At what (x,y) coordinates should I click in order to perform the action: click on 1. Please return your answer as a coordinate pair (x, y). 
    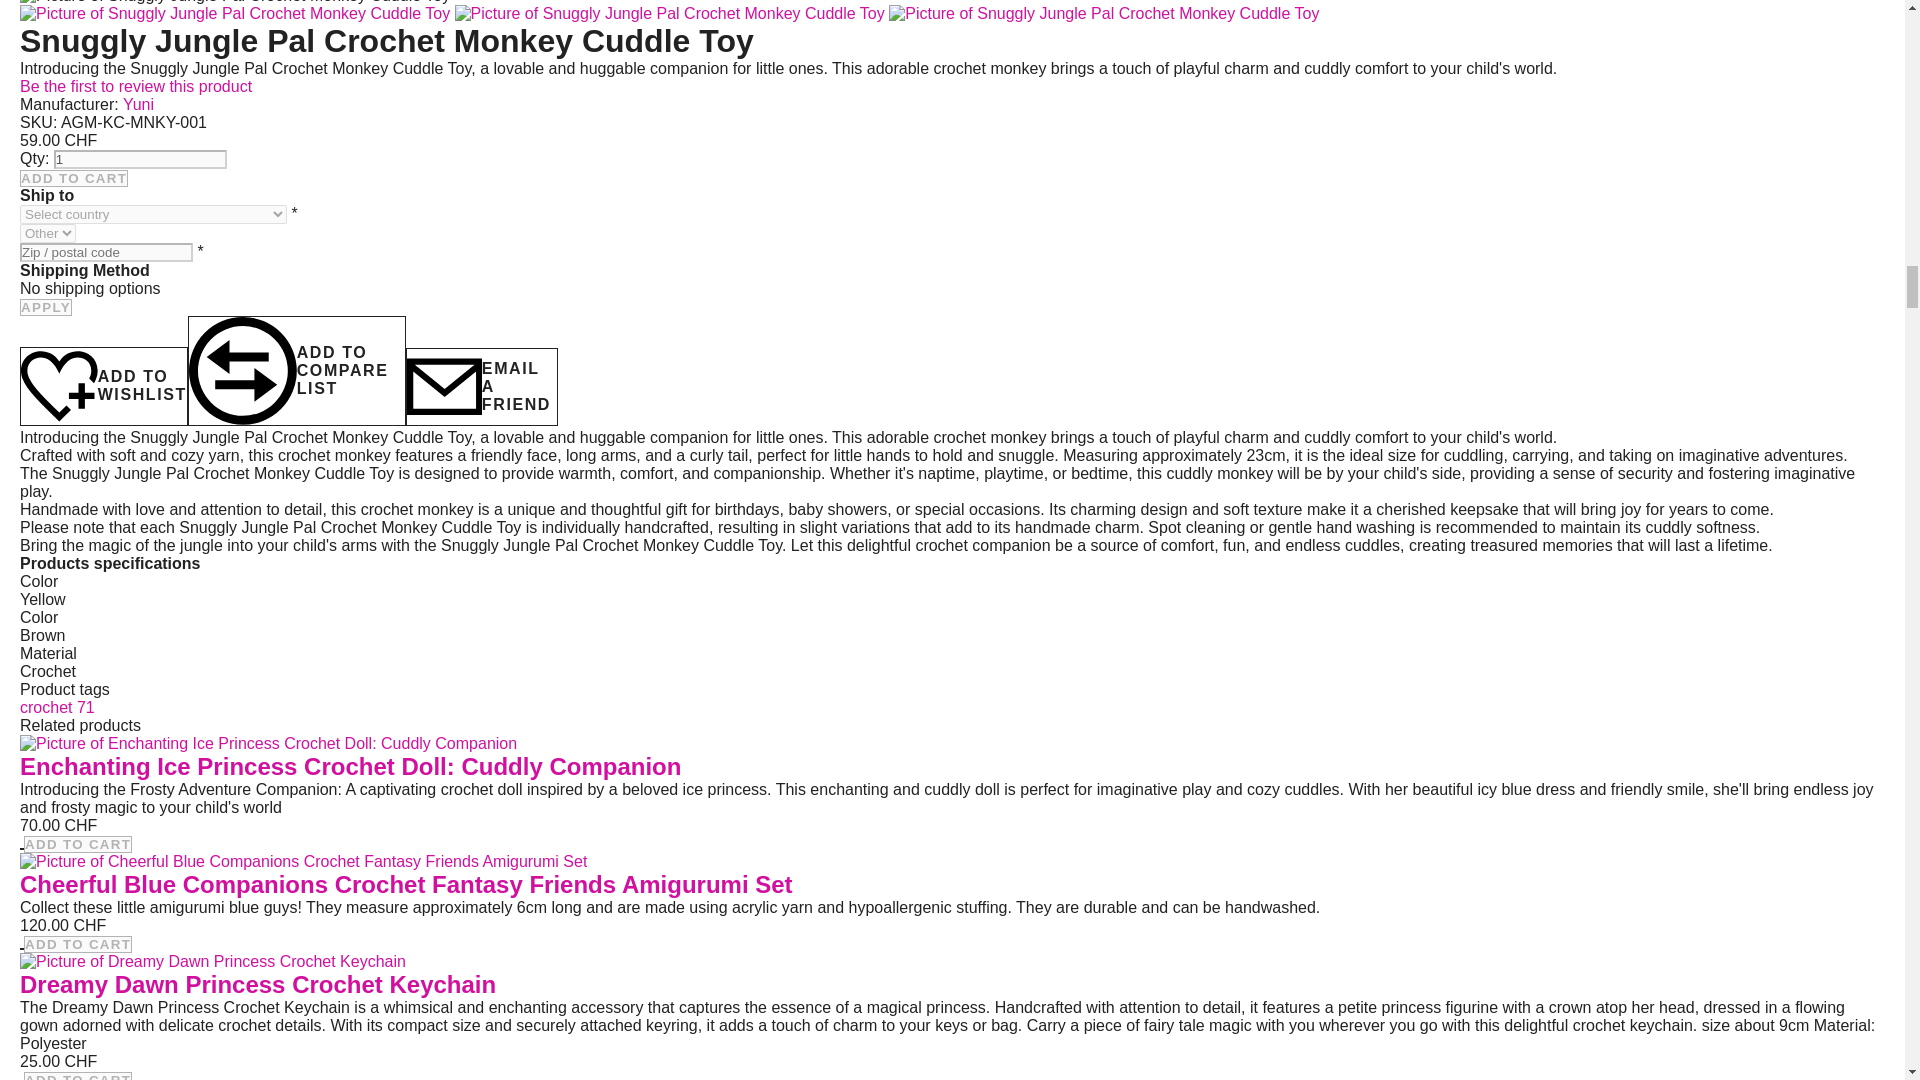
    Looking at the image, I should click on (140, 159).